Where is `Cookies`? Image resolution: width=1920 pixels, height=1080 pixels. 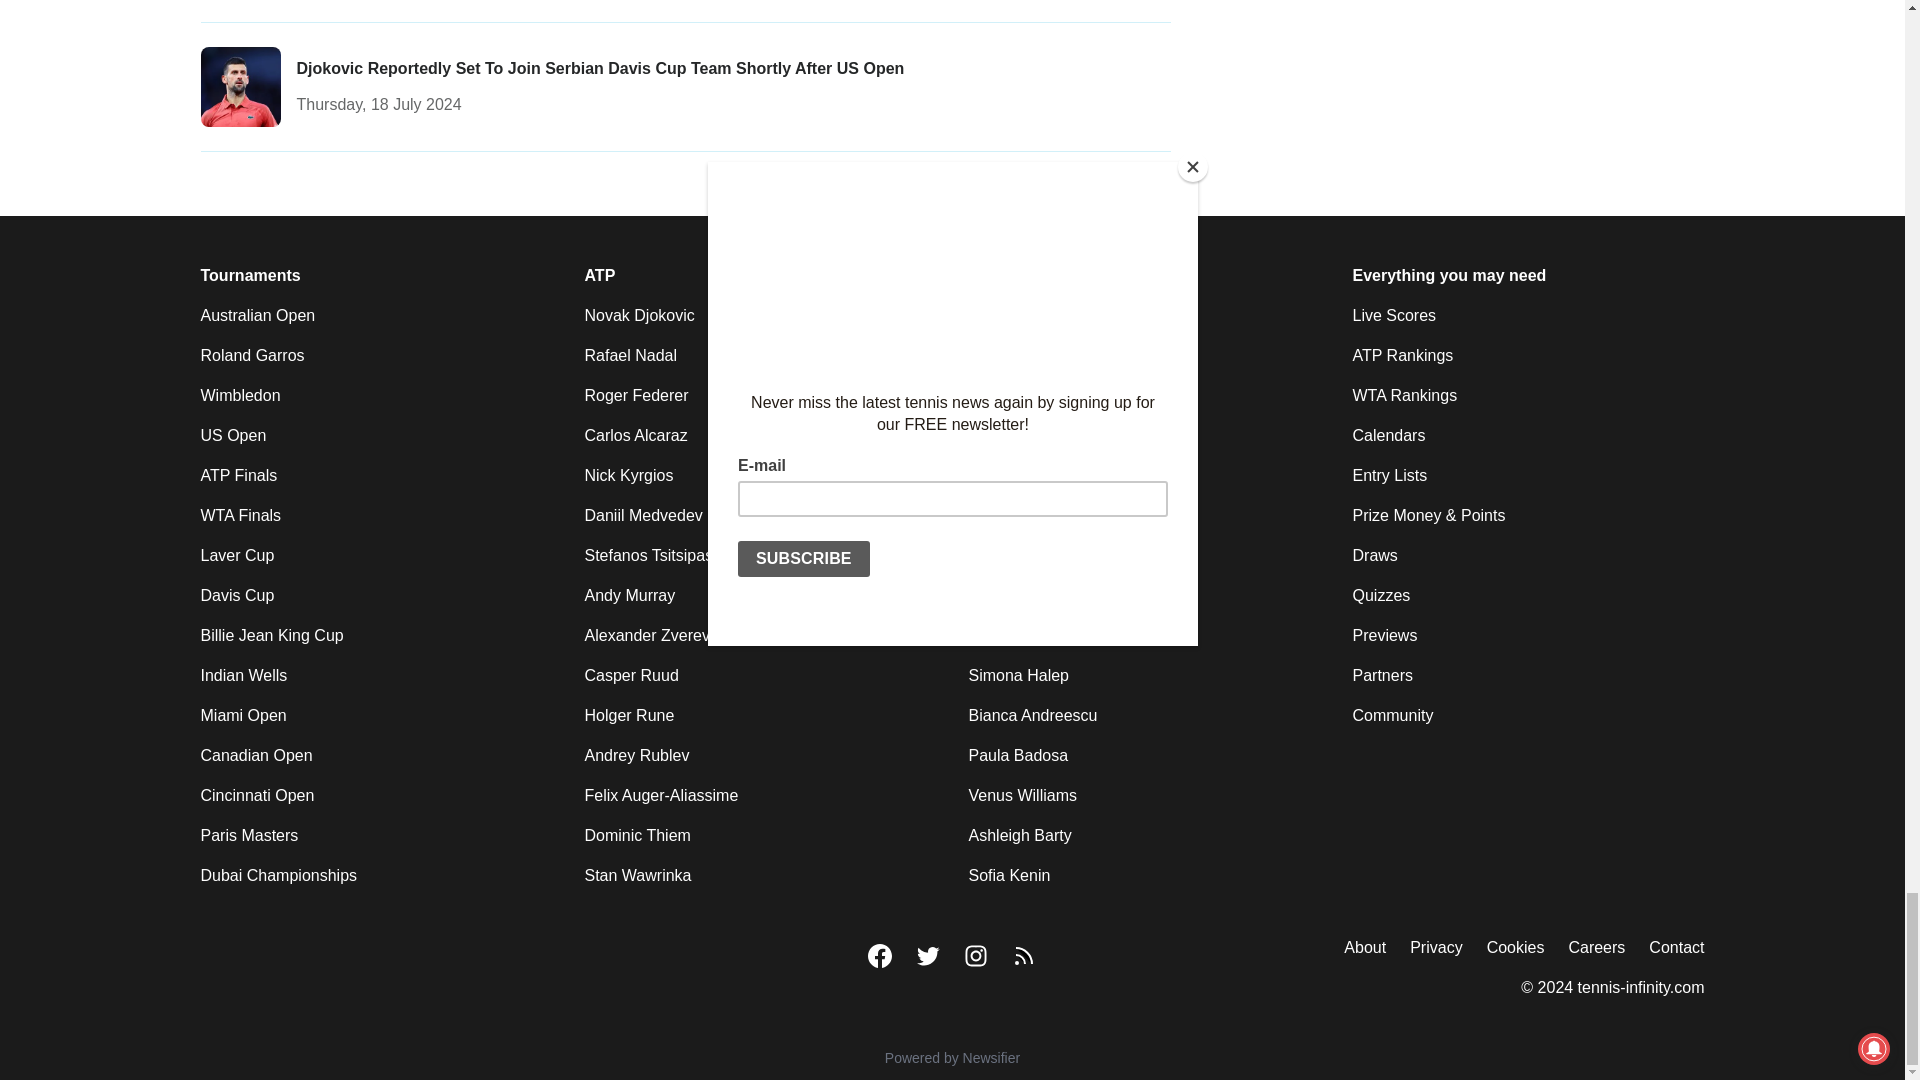 Cookies is located at coordinates (1516, 948).